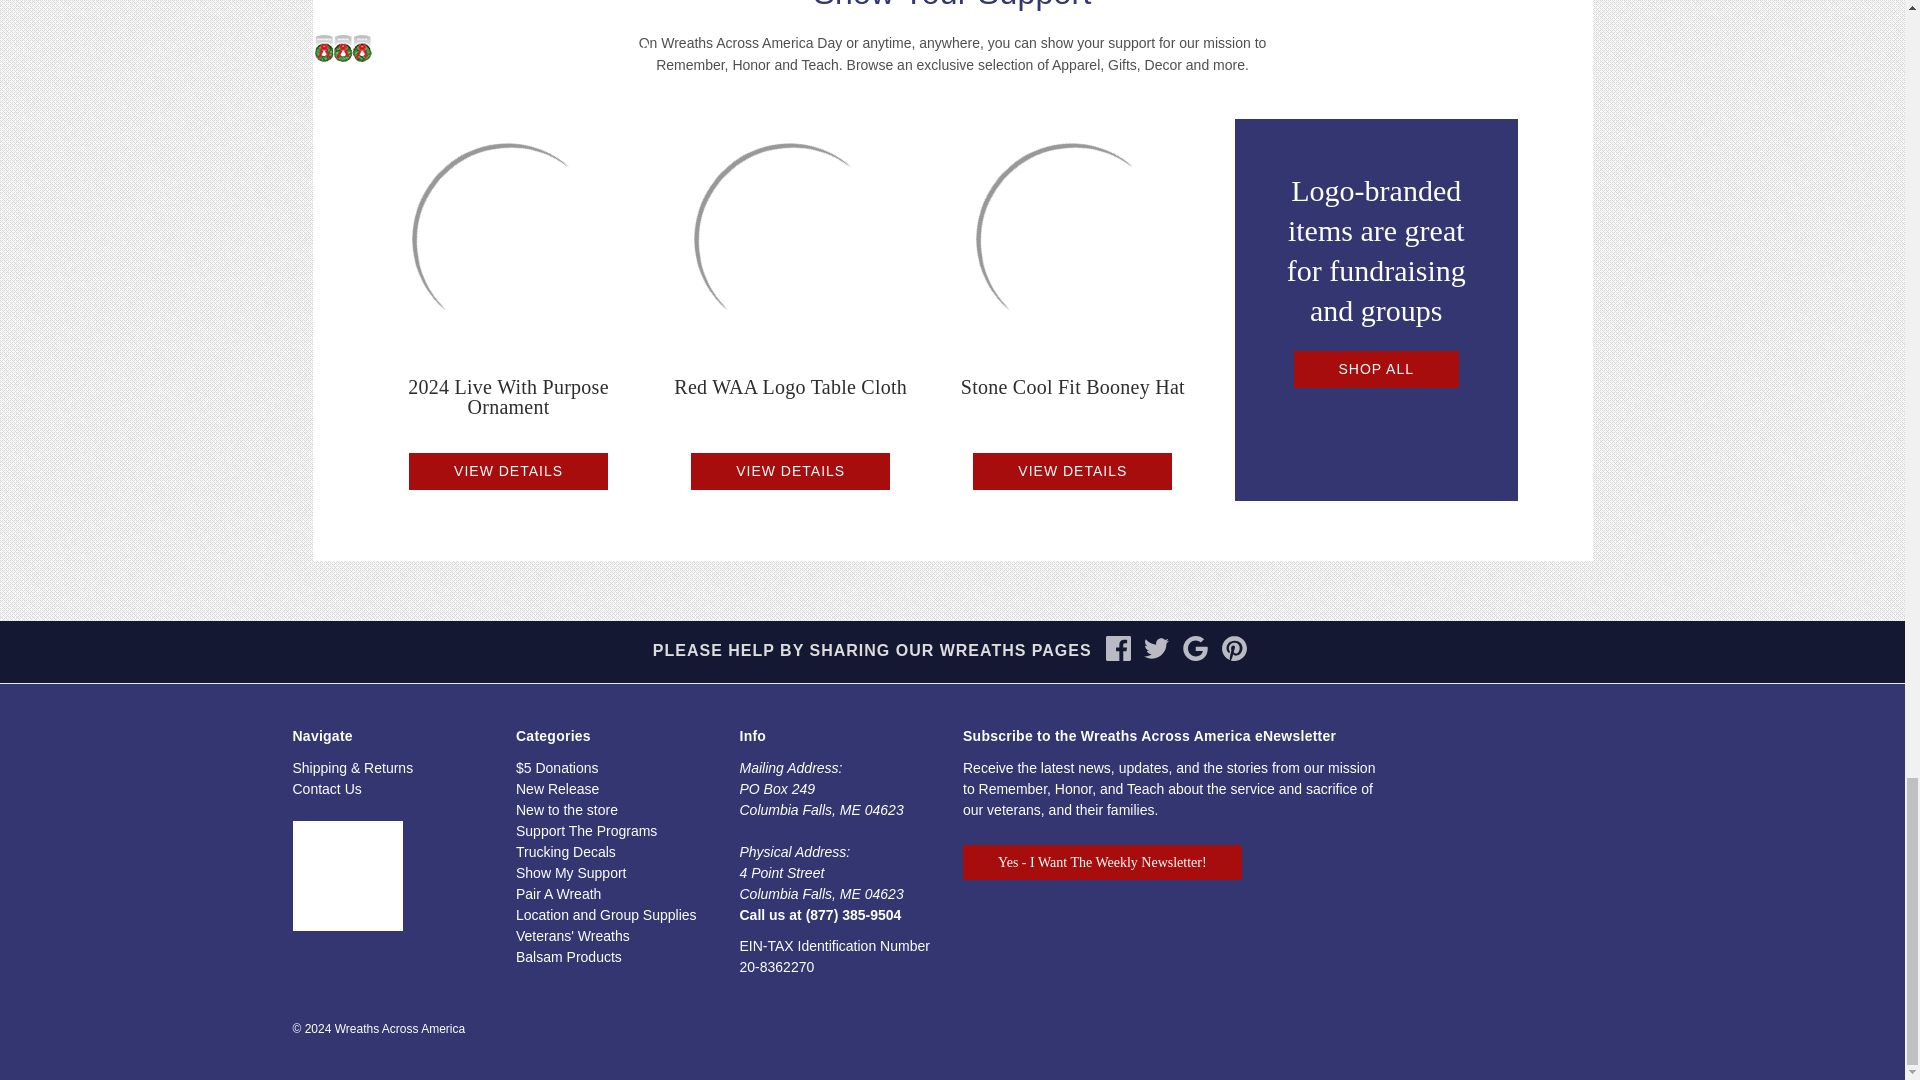  I want to click on Stone Cool Fit Booney Hat, so click(1073, 386).